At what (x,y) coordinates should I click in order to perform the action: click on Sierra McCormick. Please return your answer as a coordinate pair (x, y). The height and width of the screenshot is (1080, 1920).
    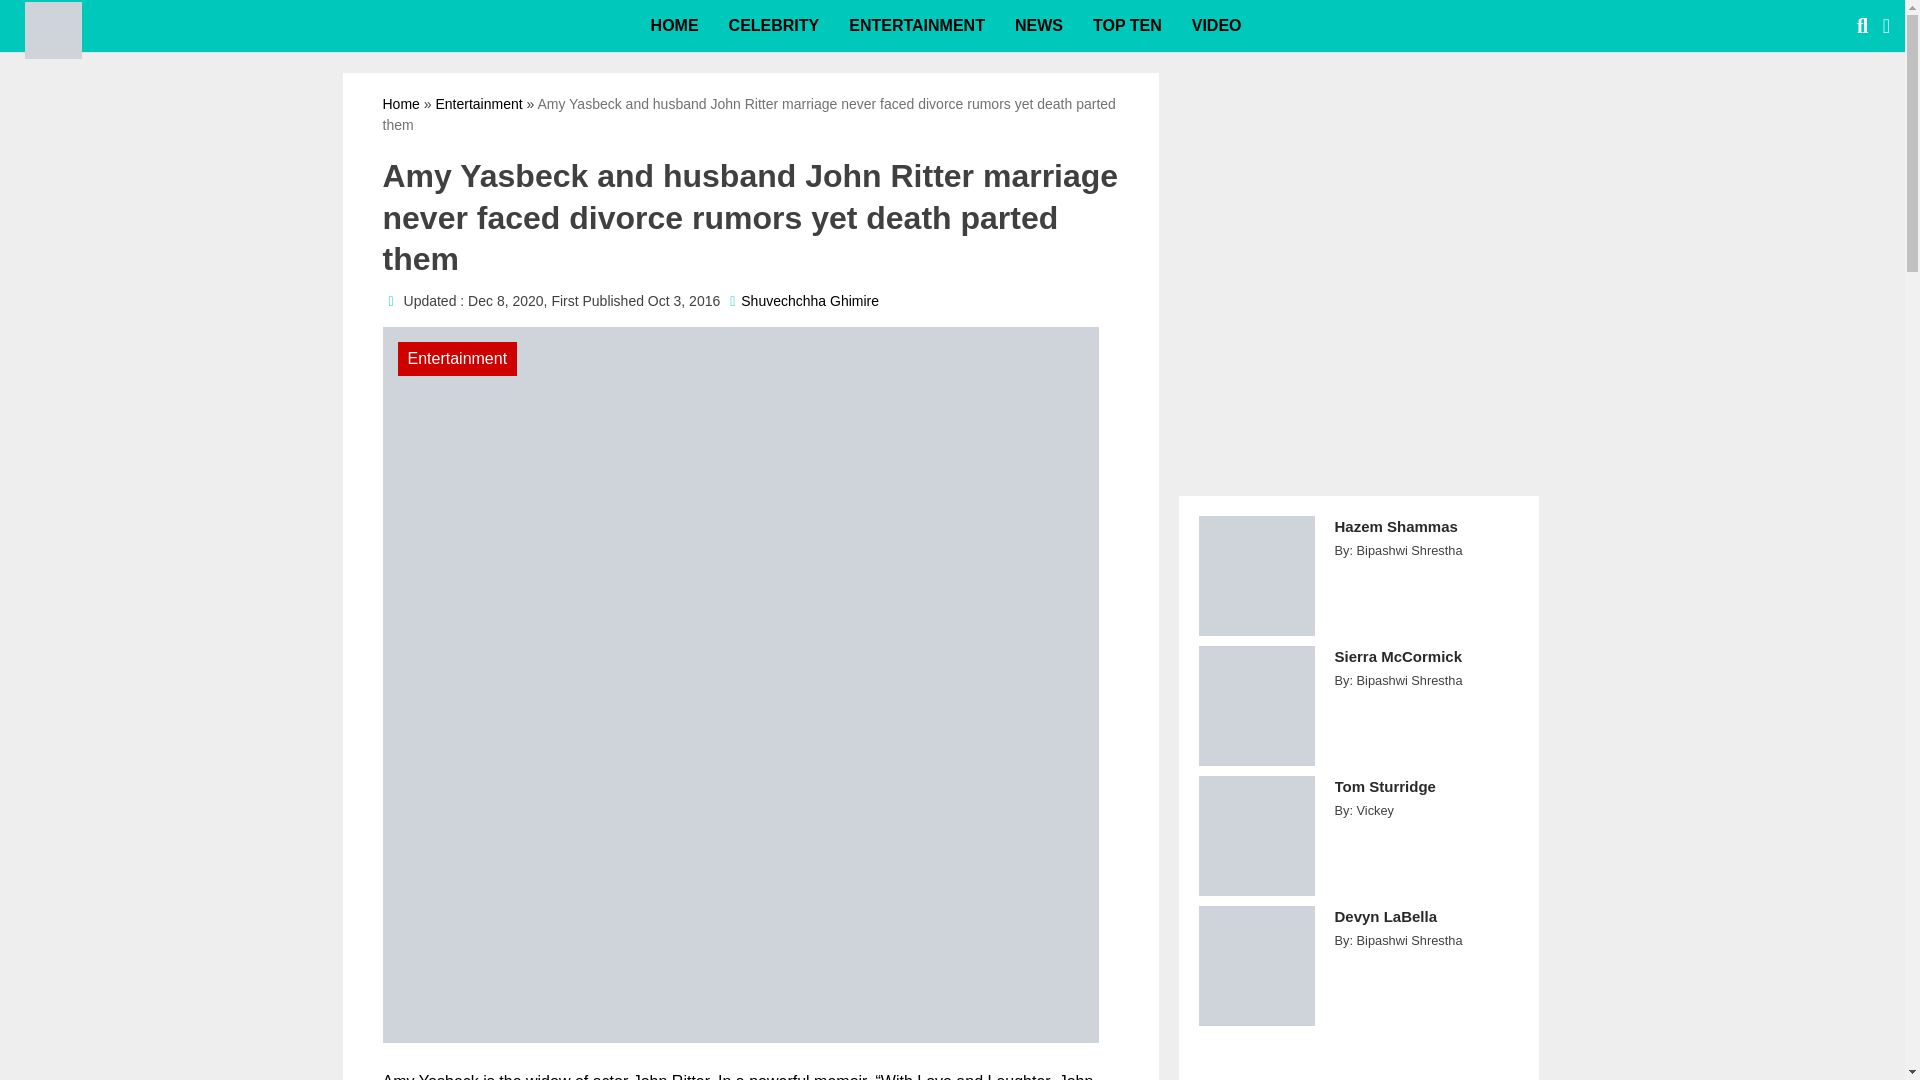
    Looking at the image, I should click on (1426, 667).